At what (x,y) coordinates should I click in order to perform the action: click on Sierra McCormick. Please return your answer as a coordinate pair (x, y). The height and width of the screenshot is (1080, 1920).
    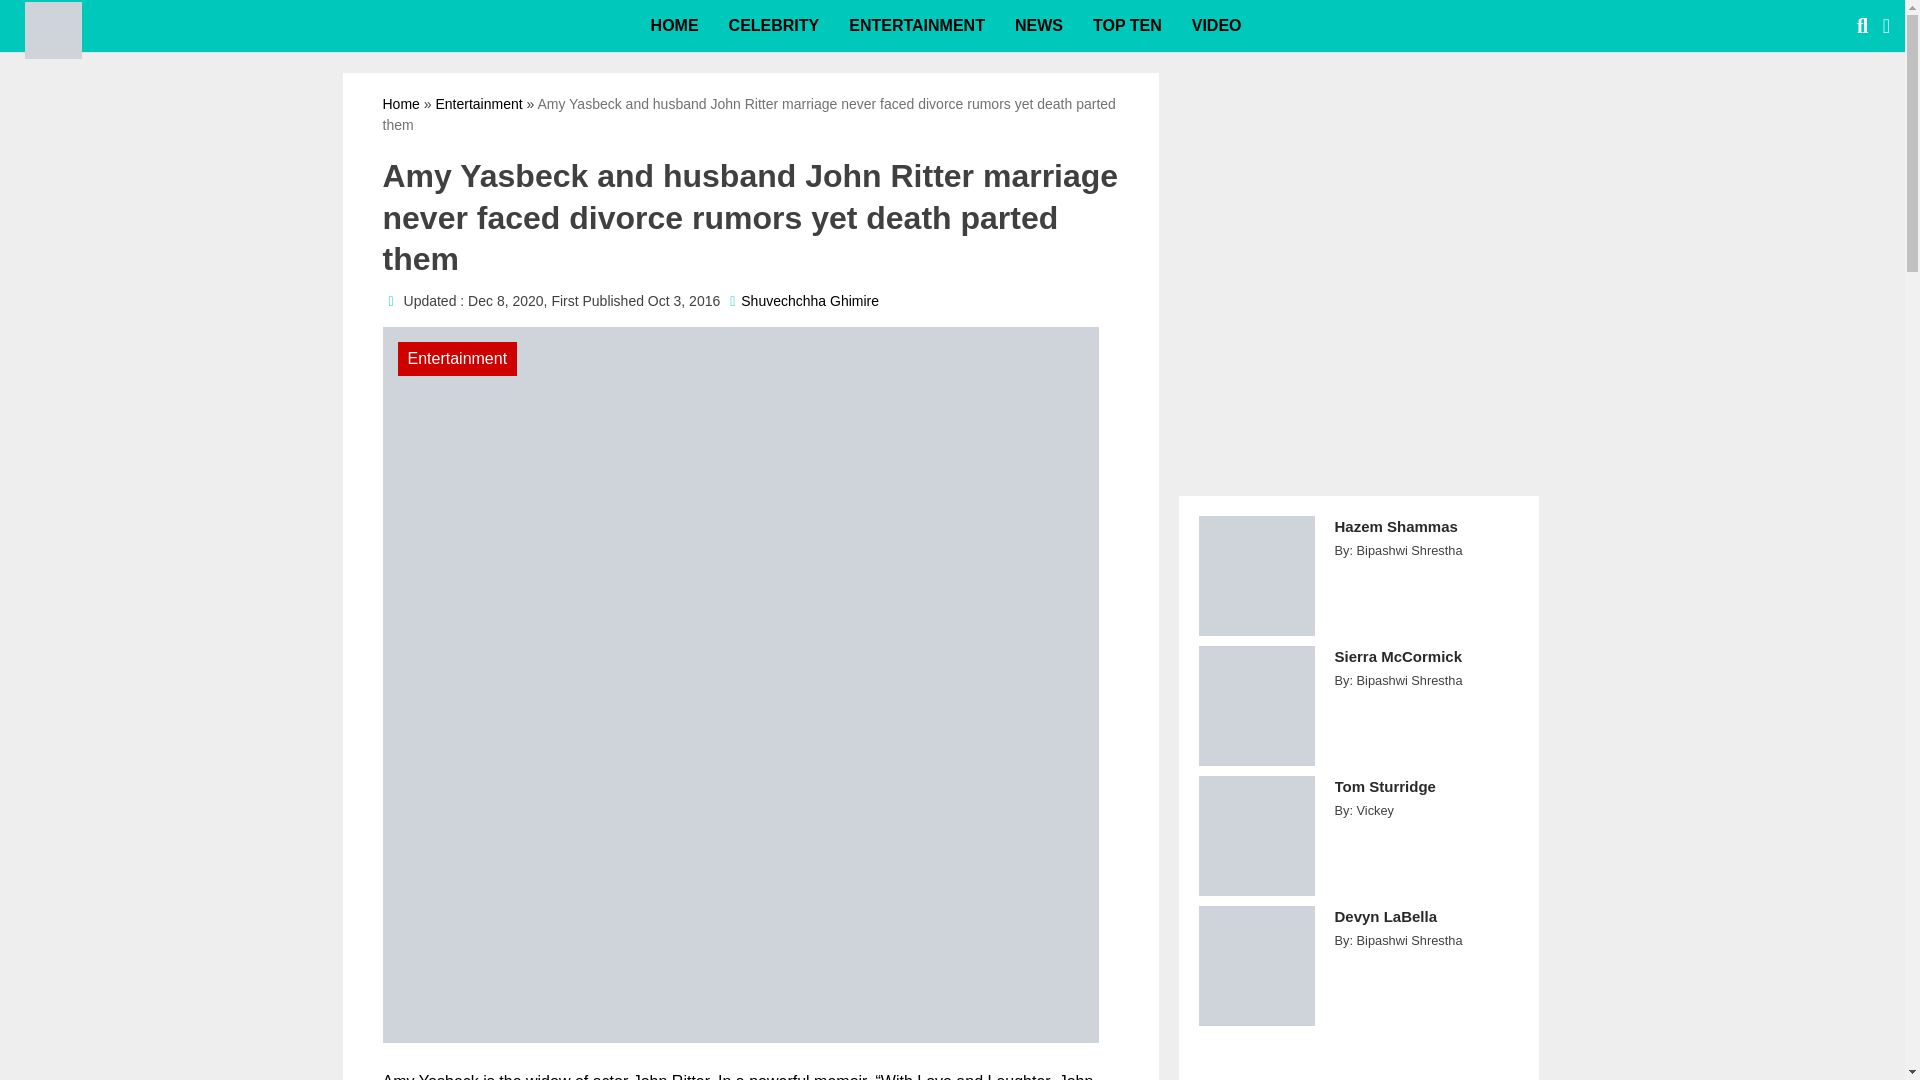
    Looking at the image, I should click on (1426, 667).